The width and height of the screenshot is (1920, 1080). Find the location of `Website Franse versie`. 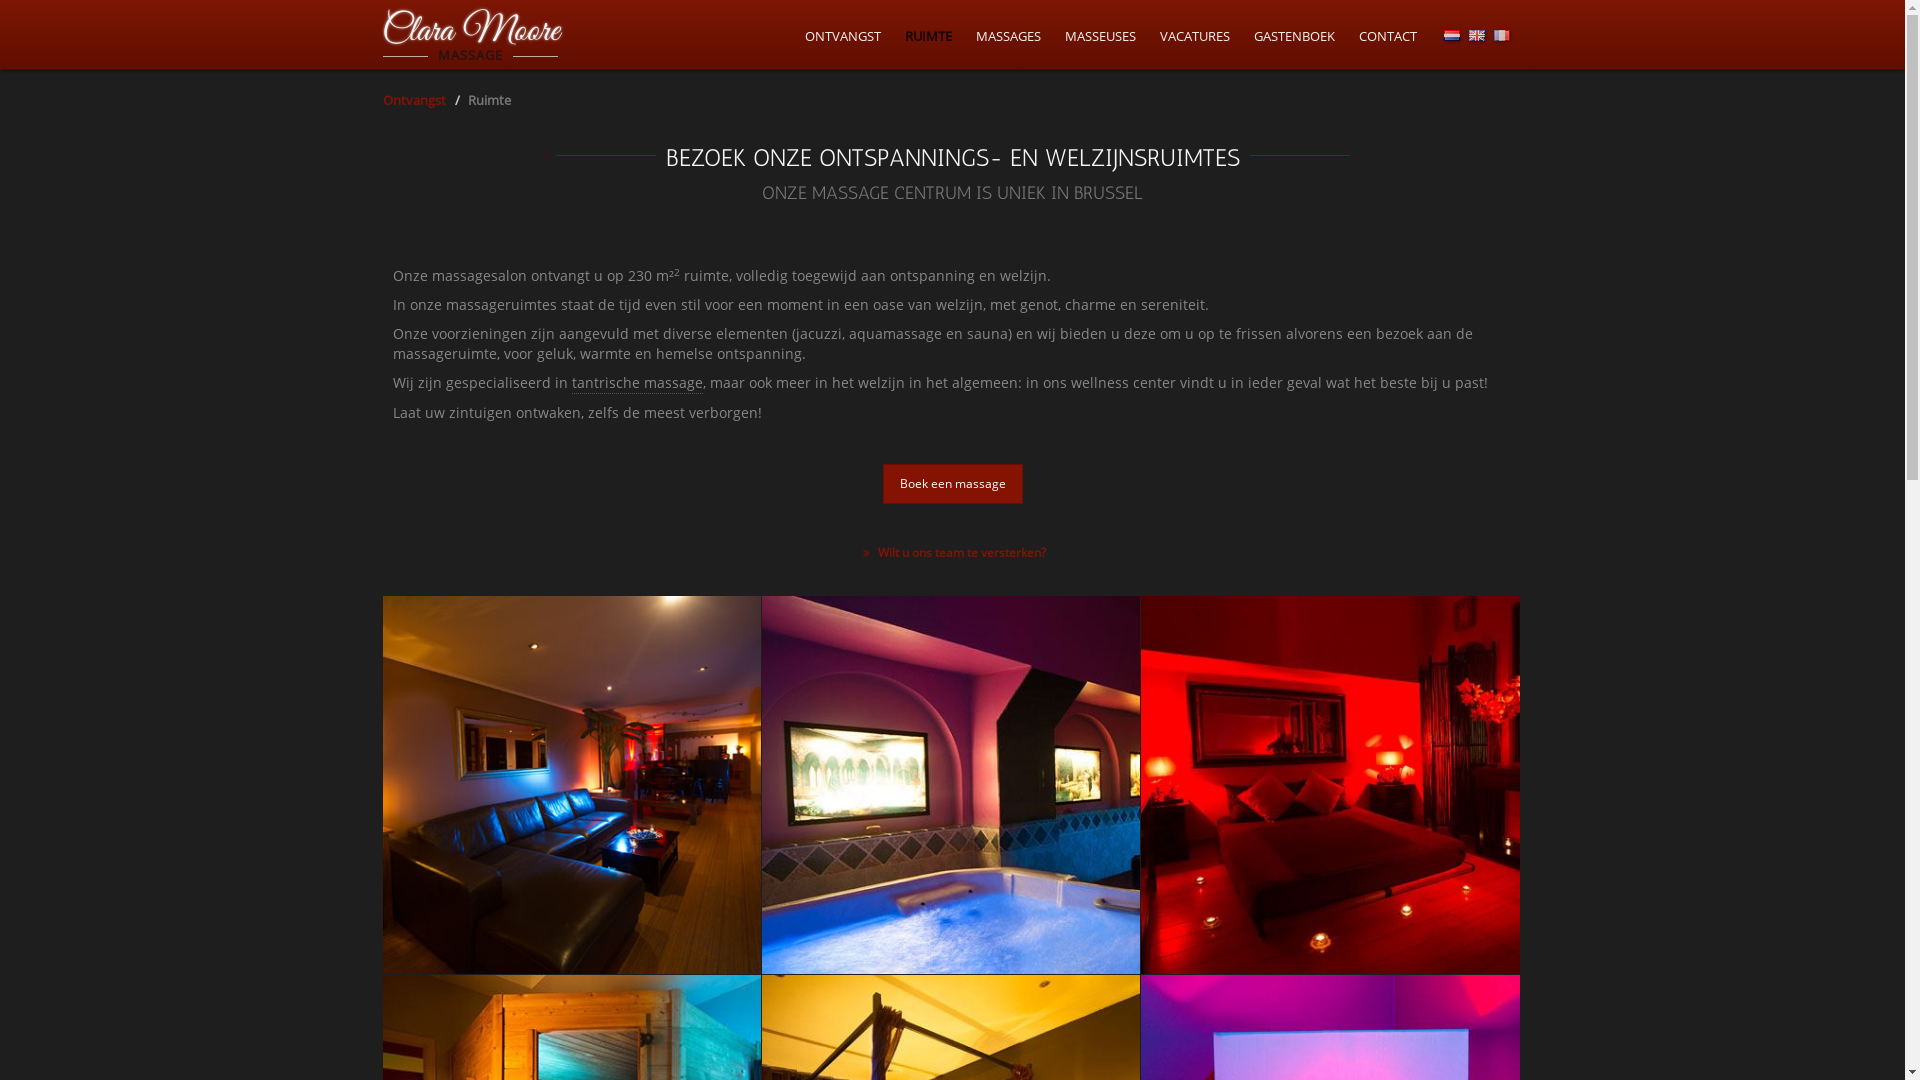

Website Franse versie is located at coordinates (1502, 36).